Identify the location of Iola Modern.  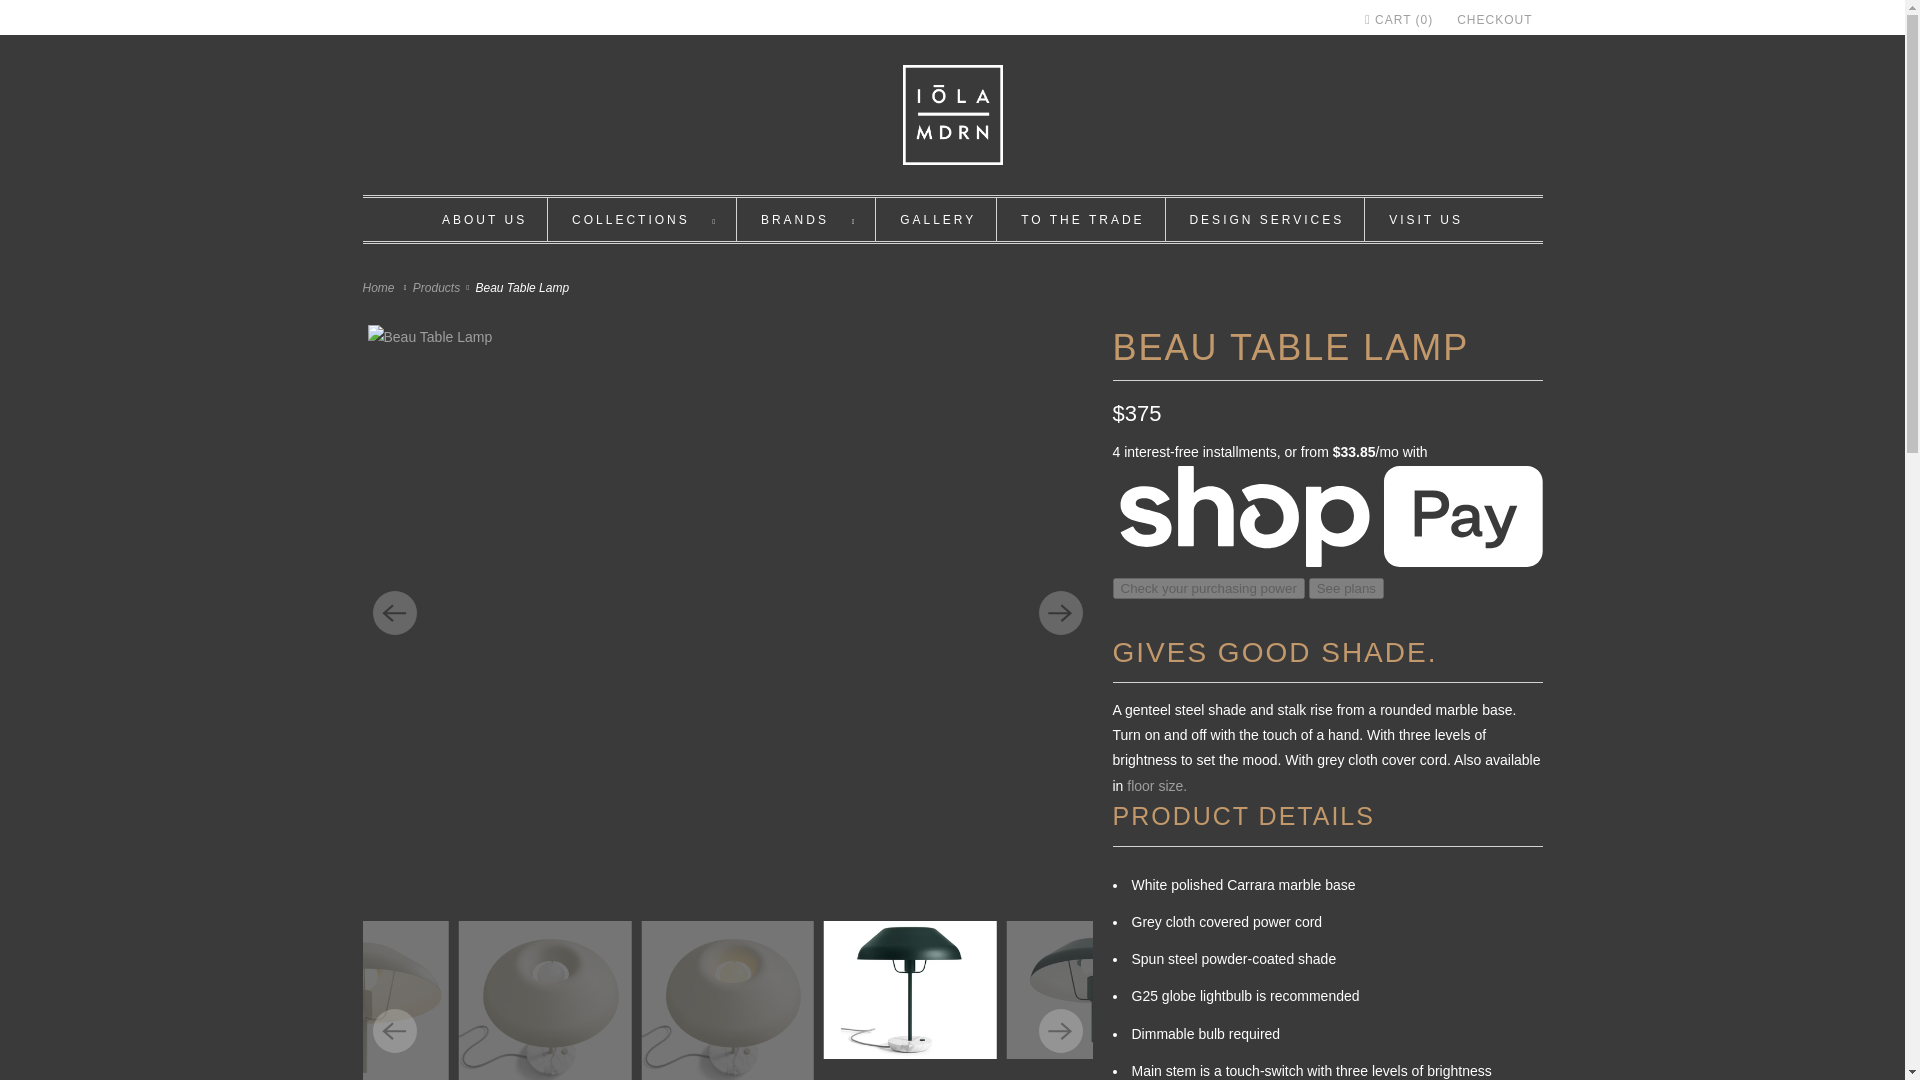
(380, 287).